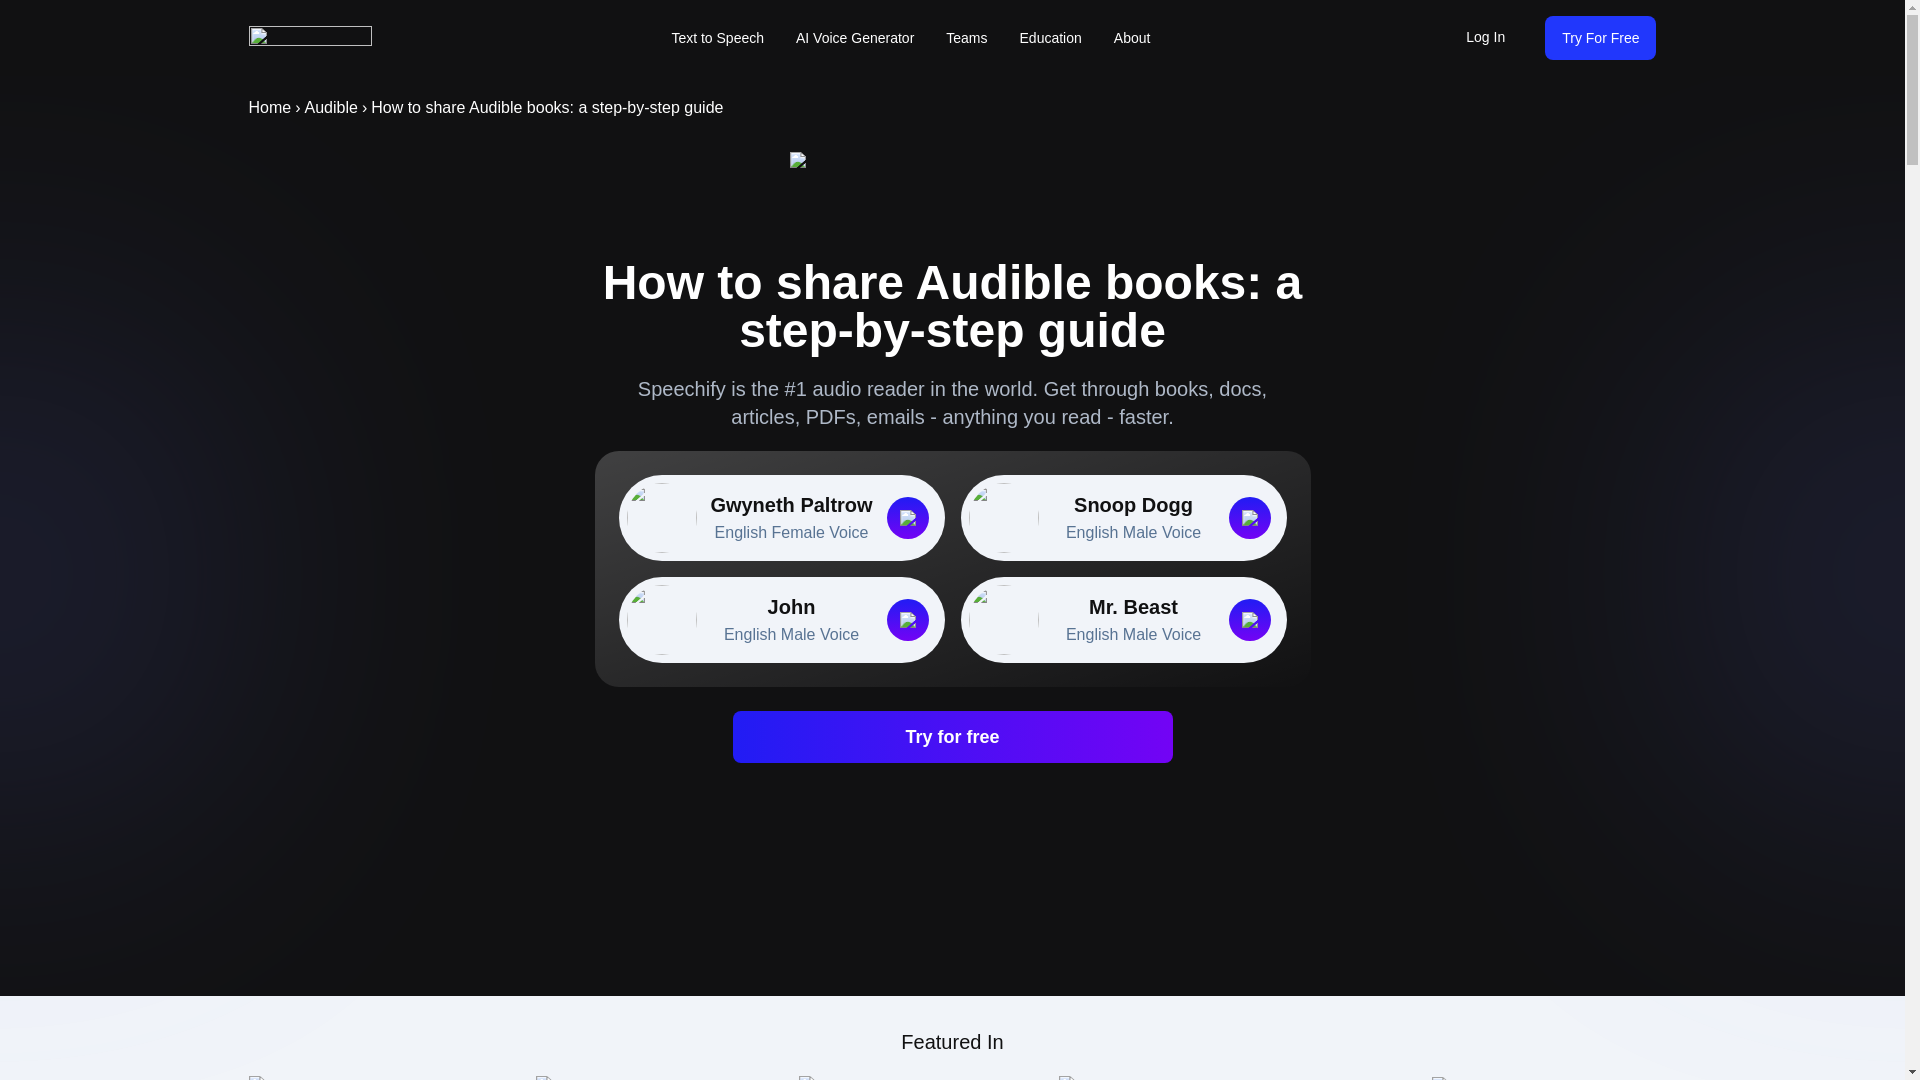  What do you see at coordinates (951, 736) in the screenshot?
I see `Try for free` at bounding box center [951, 736].